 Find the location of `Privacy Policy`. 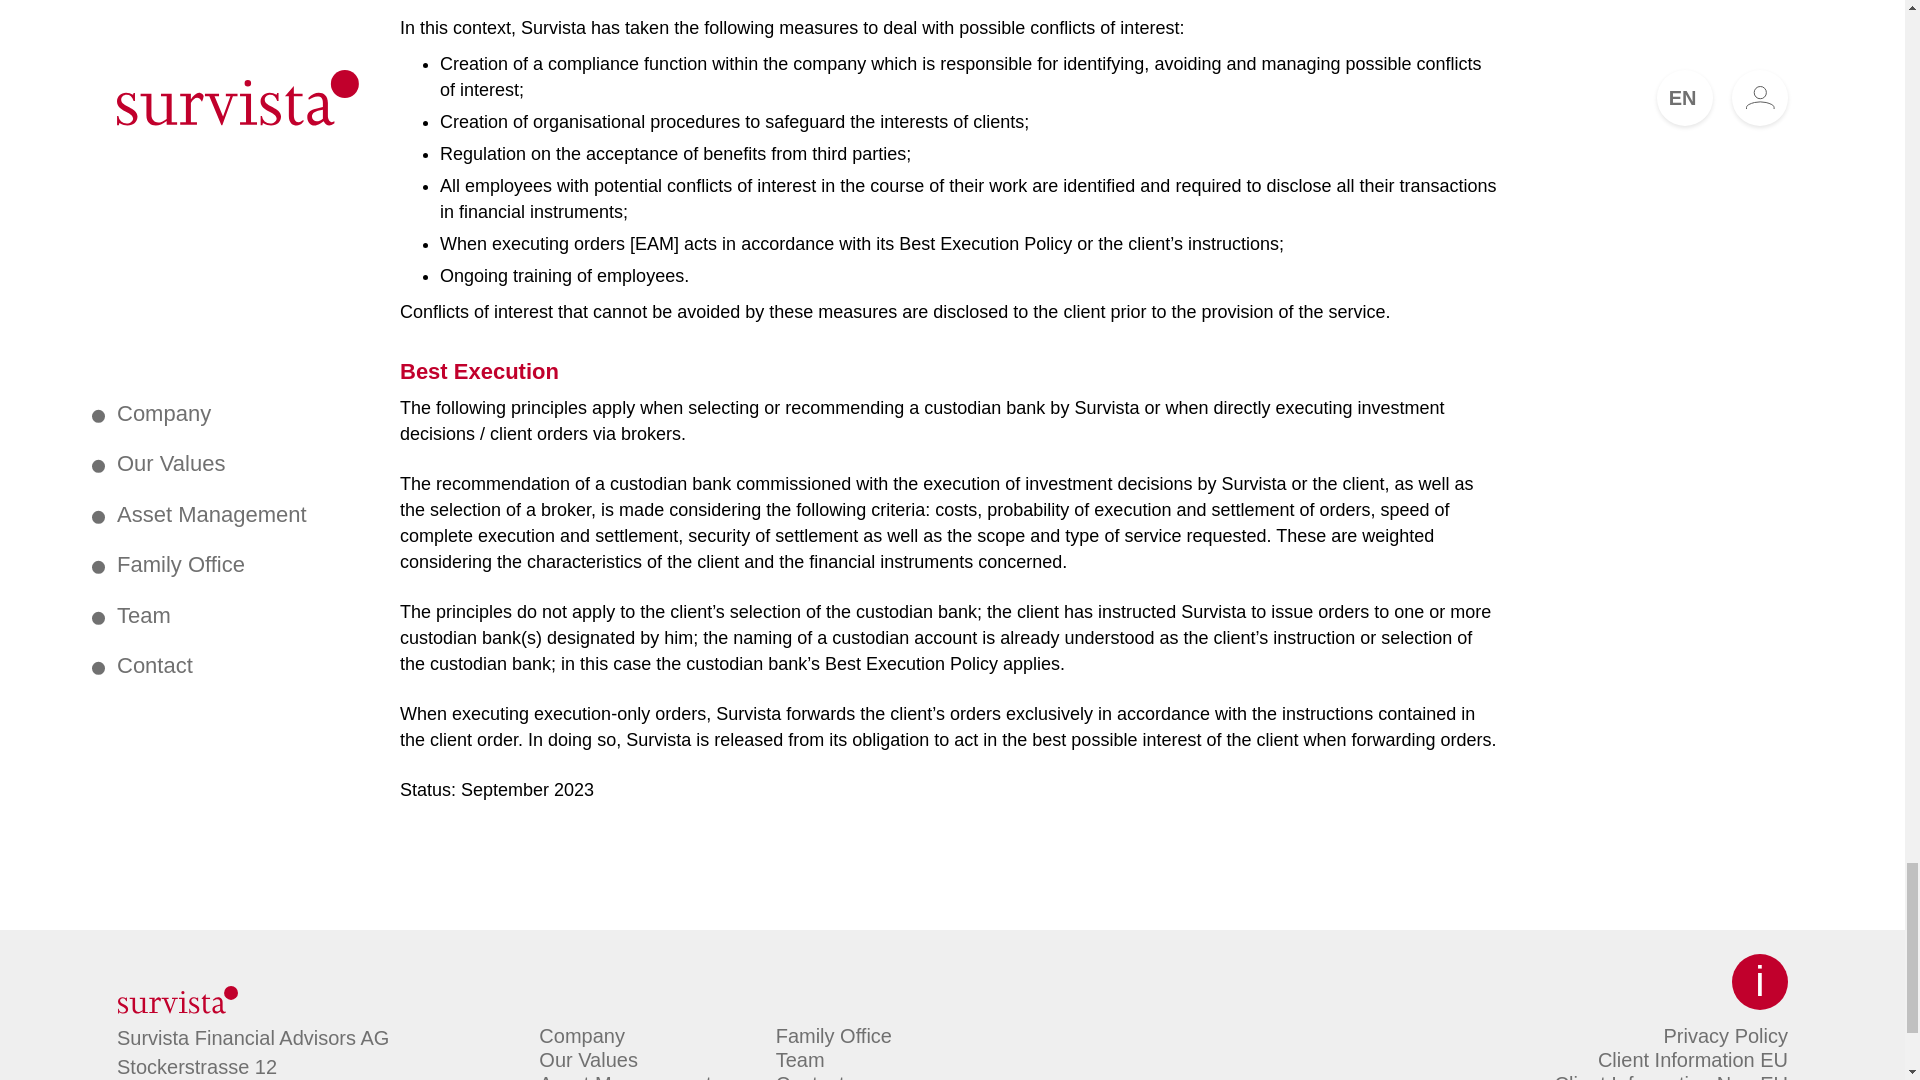

Privacy Policy is located at coordinates (1726, 1035).